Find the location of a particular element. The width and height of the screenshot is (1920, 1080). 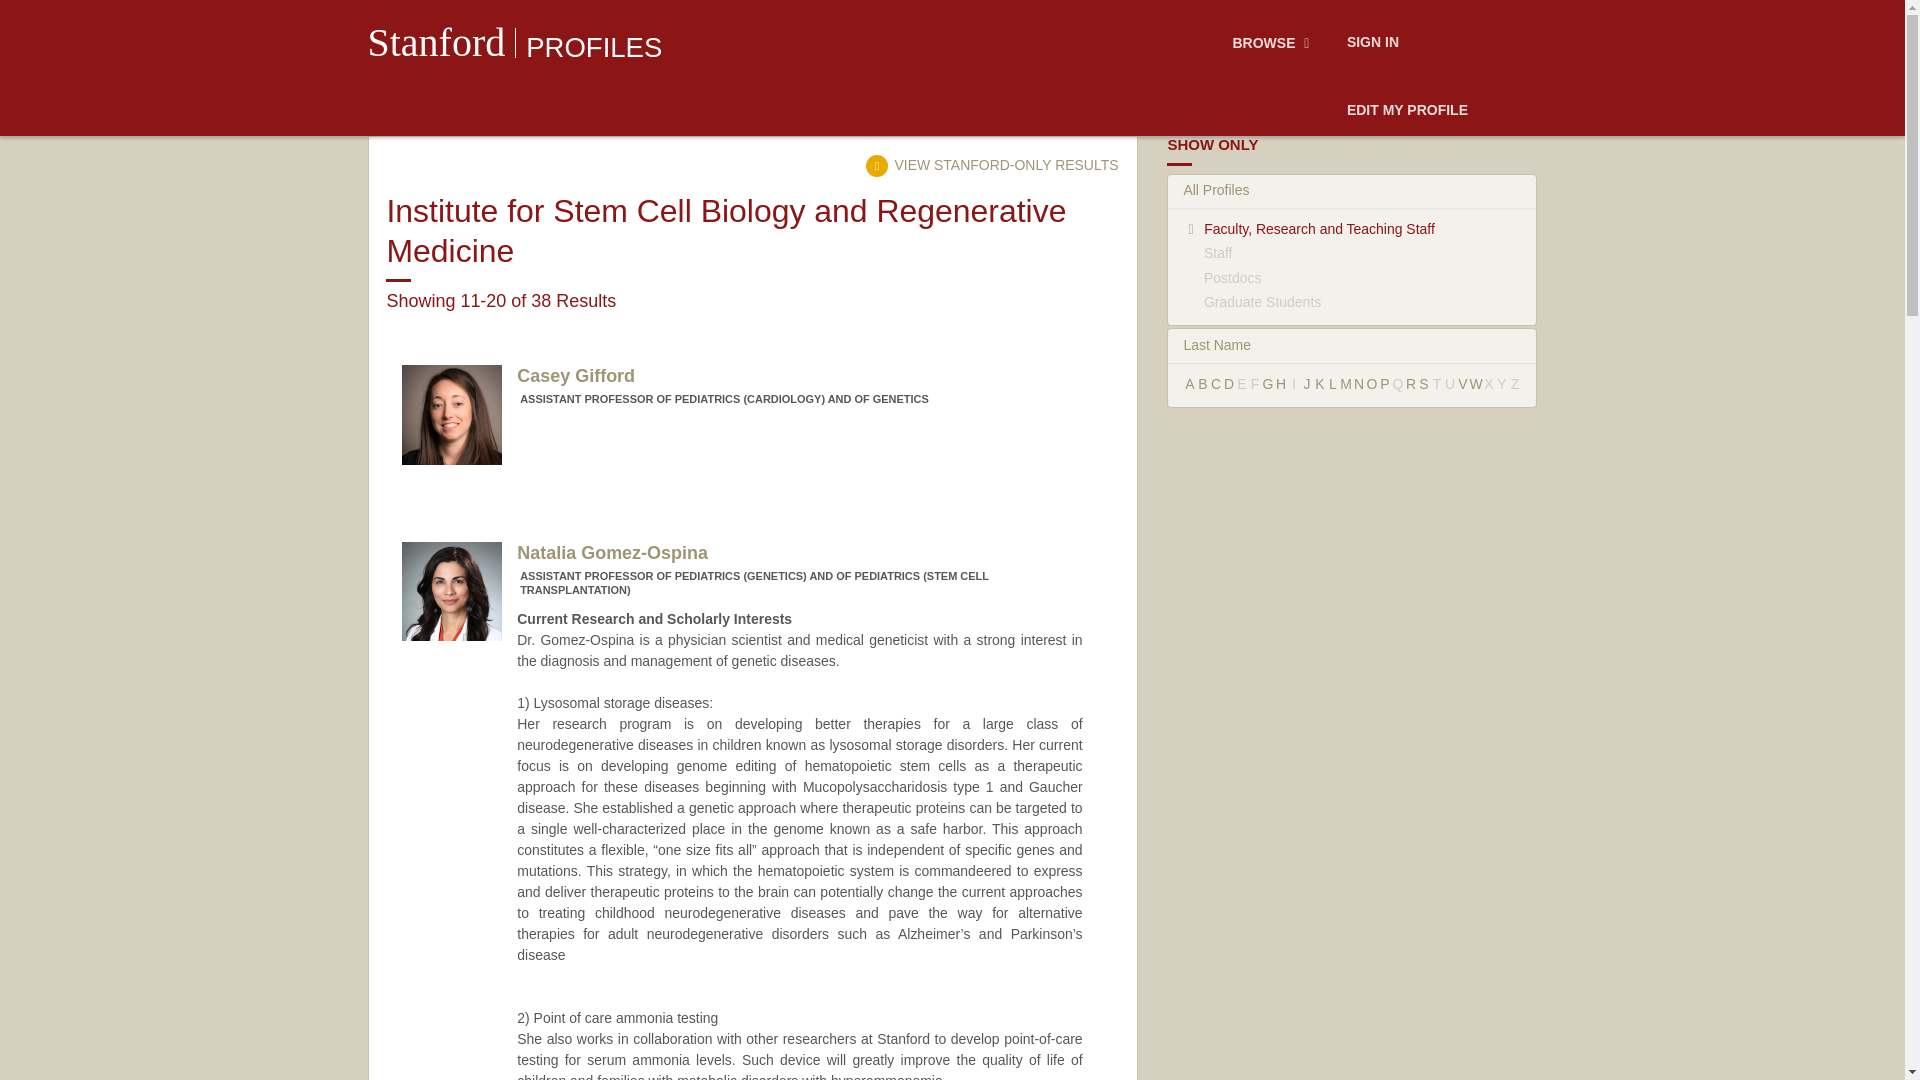

Stanford is located at coordinates (437, 42).